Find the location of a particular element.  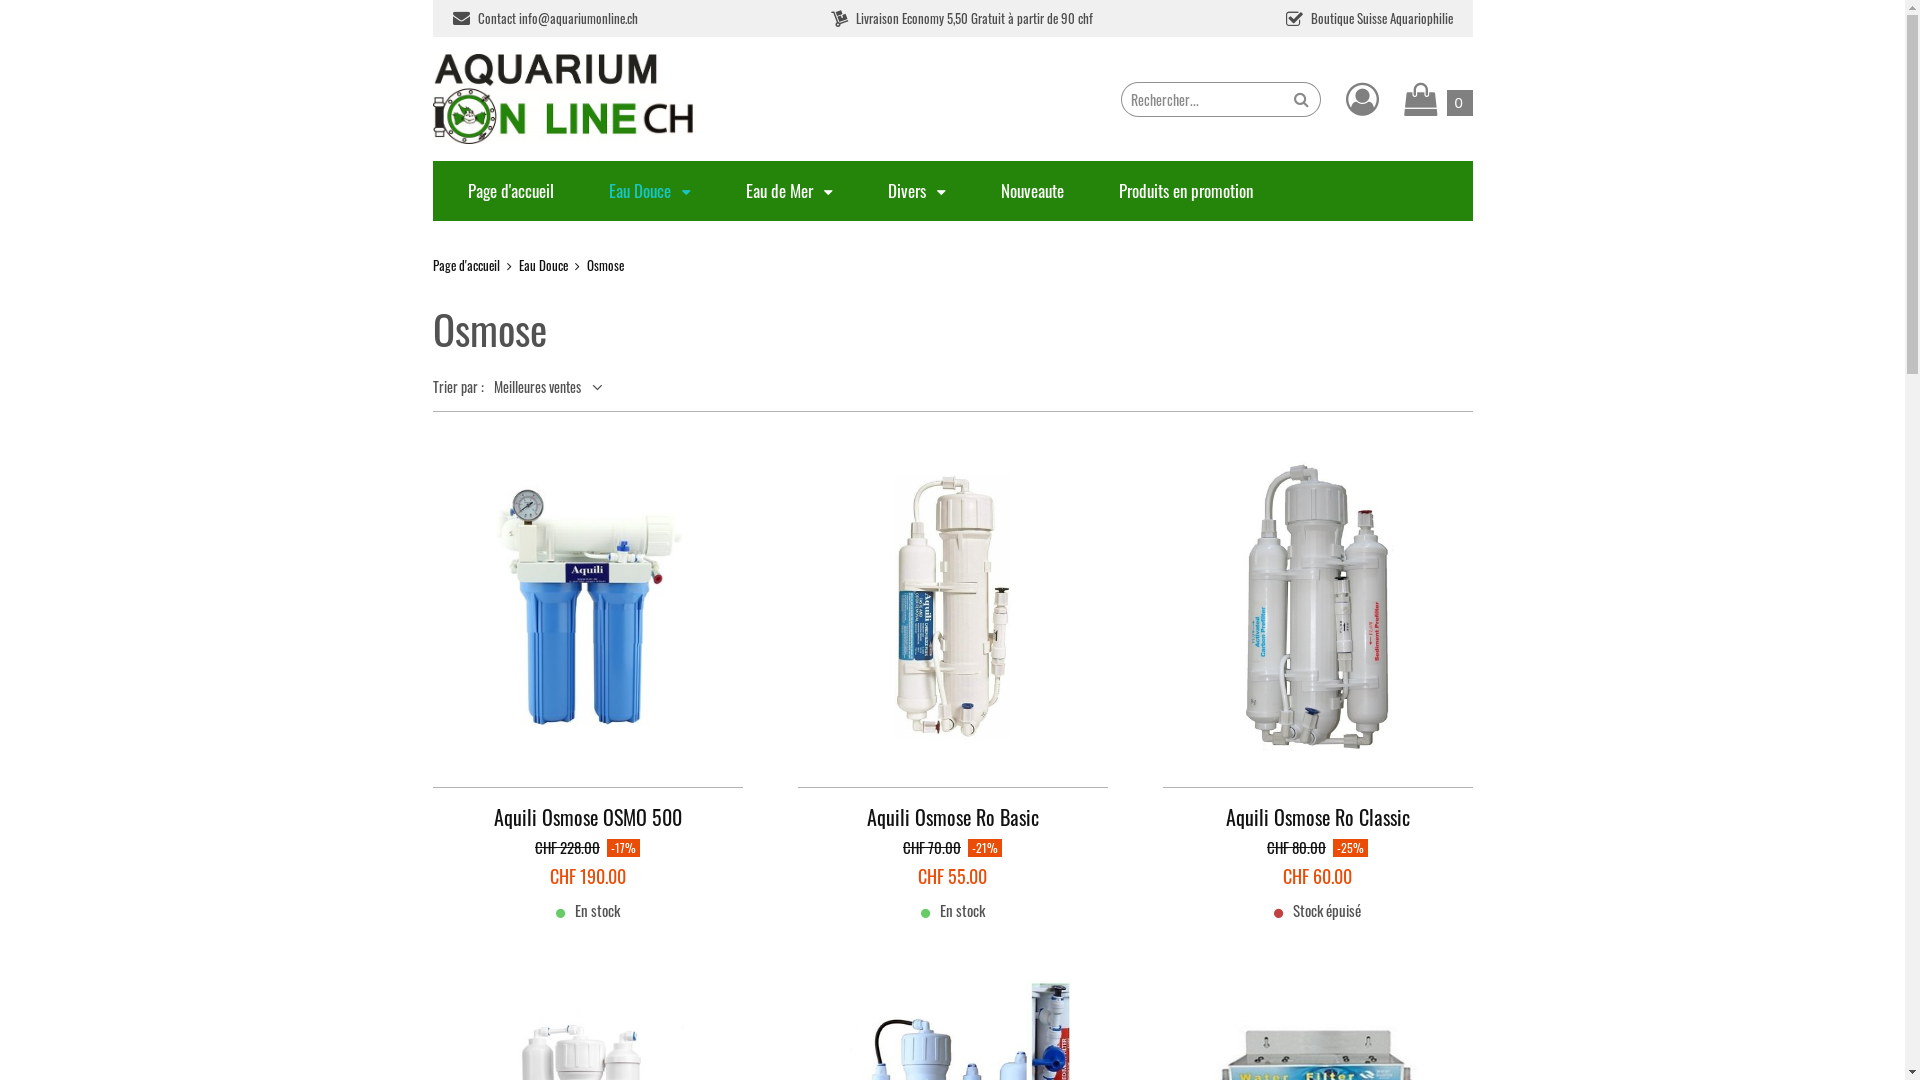

Aquili Osmose OSMO 500 is located at coordinates (587, 645).